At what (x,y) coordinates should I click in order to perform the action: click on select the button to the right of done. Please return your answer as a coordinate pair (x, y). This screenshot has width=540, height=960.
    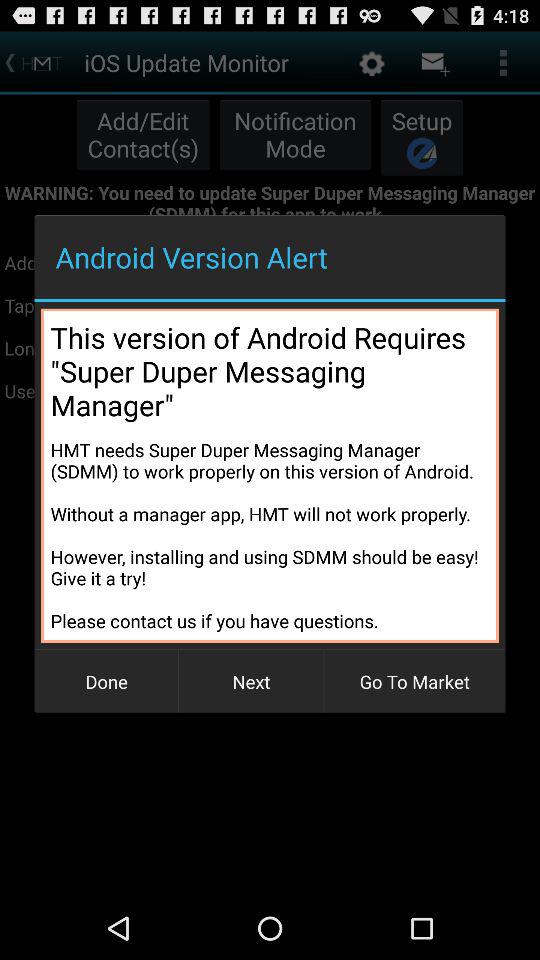
    Looking at the image, I should click on (251, 682).